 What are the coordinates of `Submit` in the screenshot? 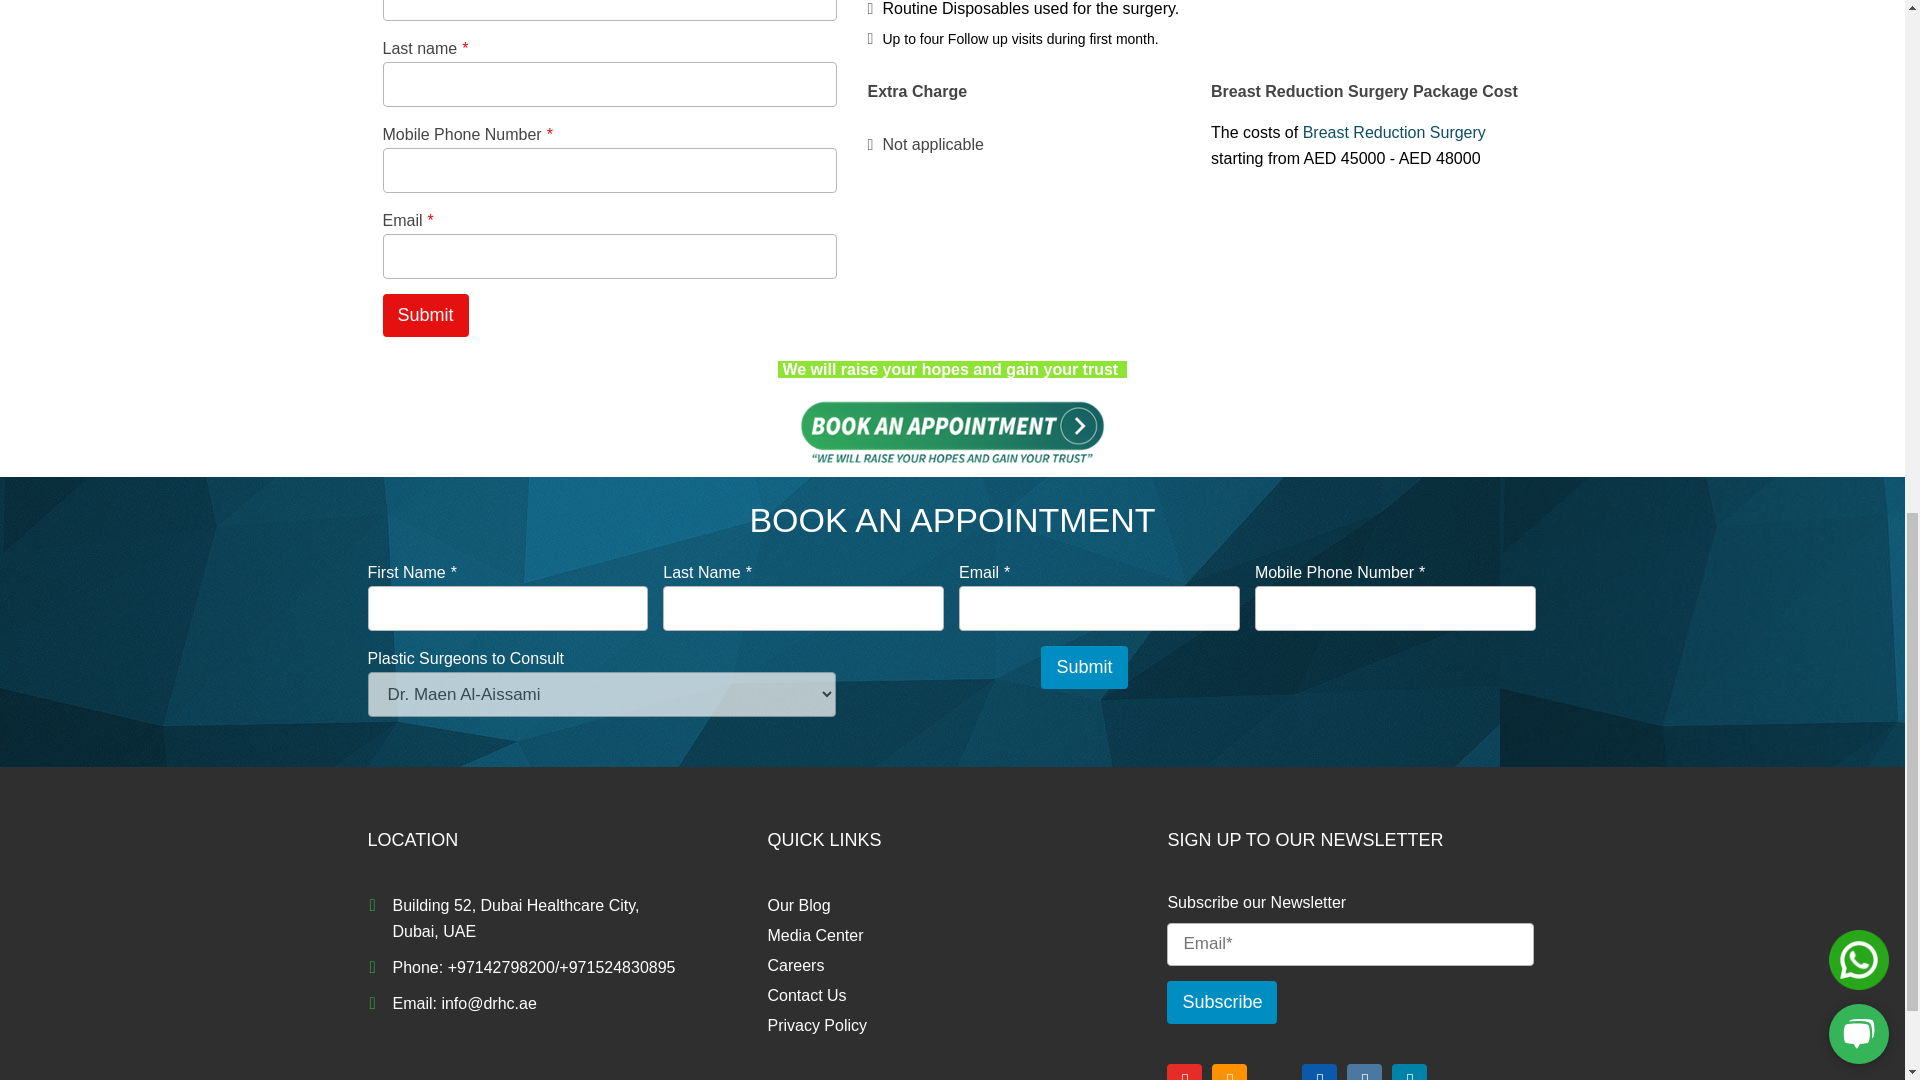 It's located at (425, 314).